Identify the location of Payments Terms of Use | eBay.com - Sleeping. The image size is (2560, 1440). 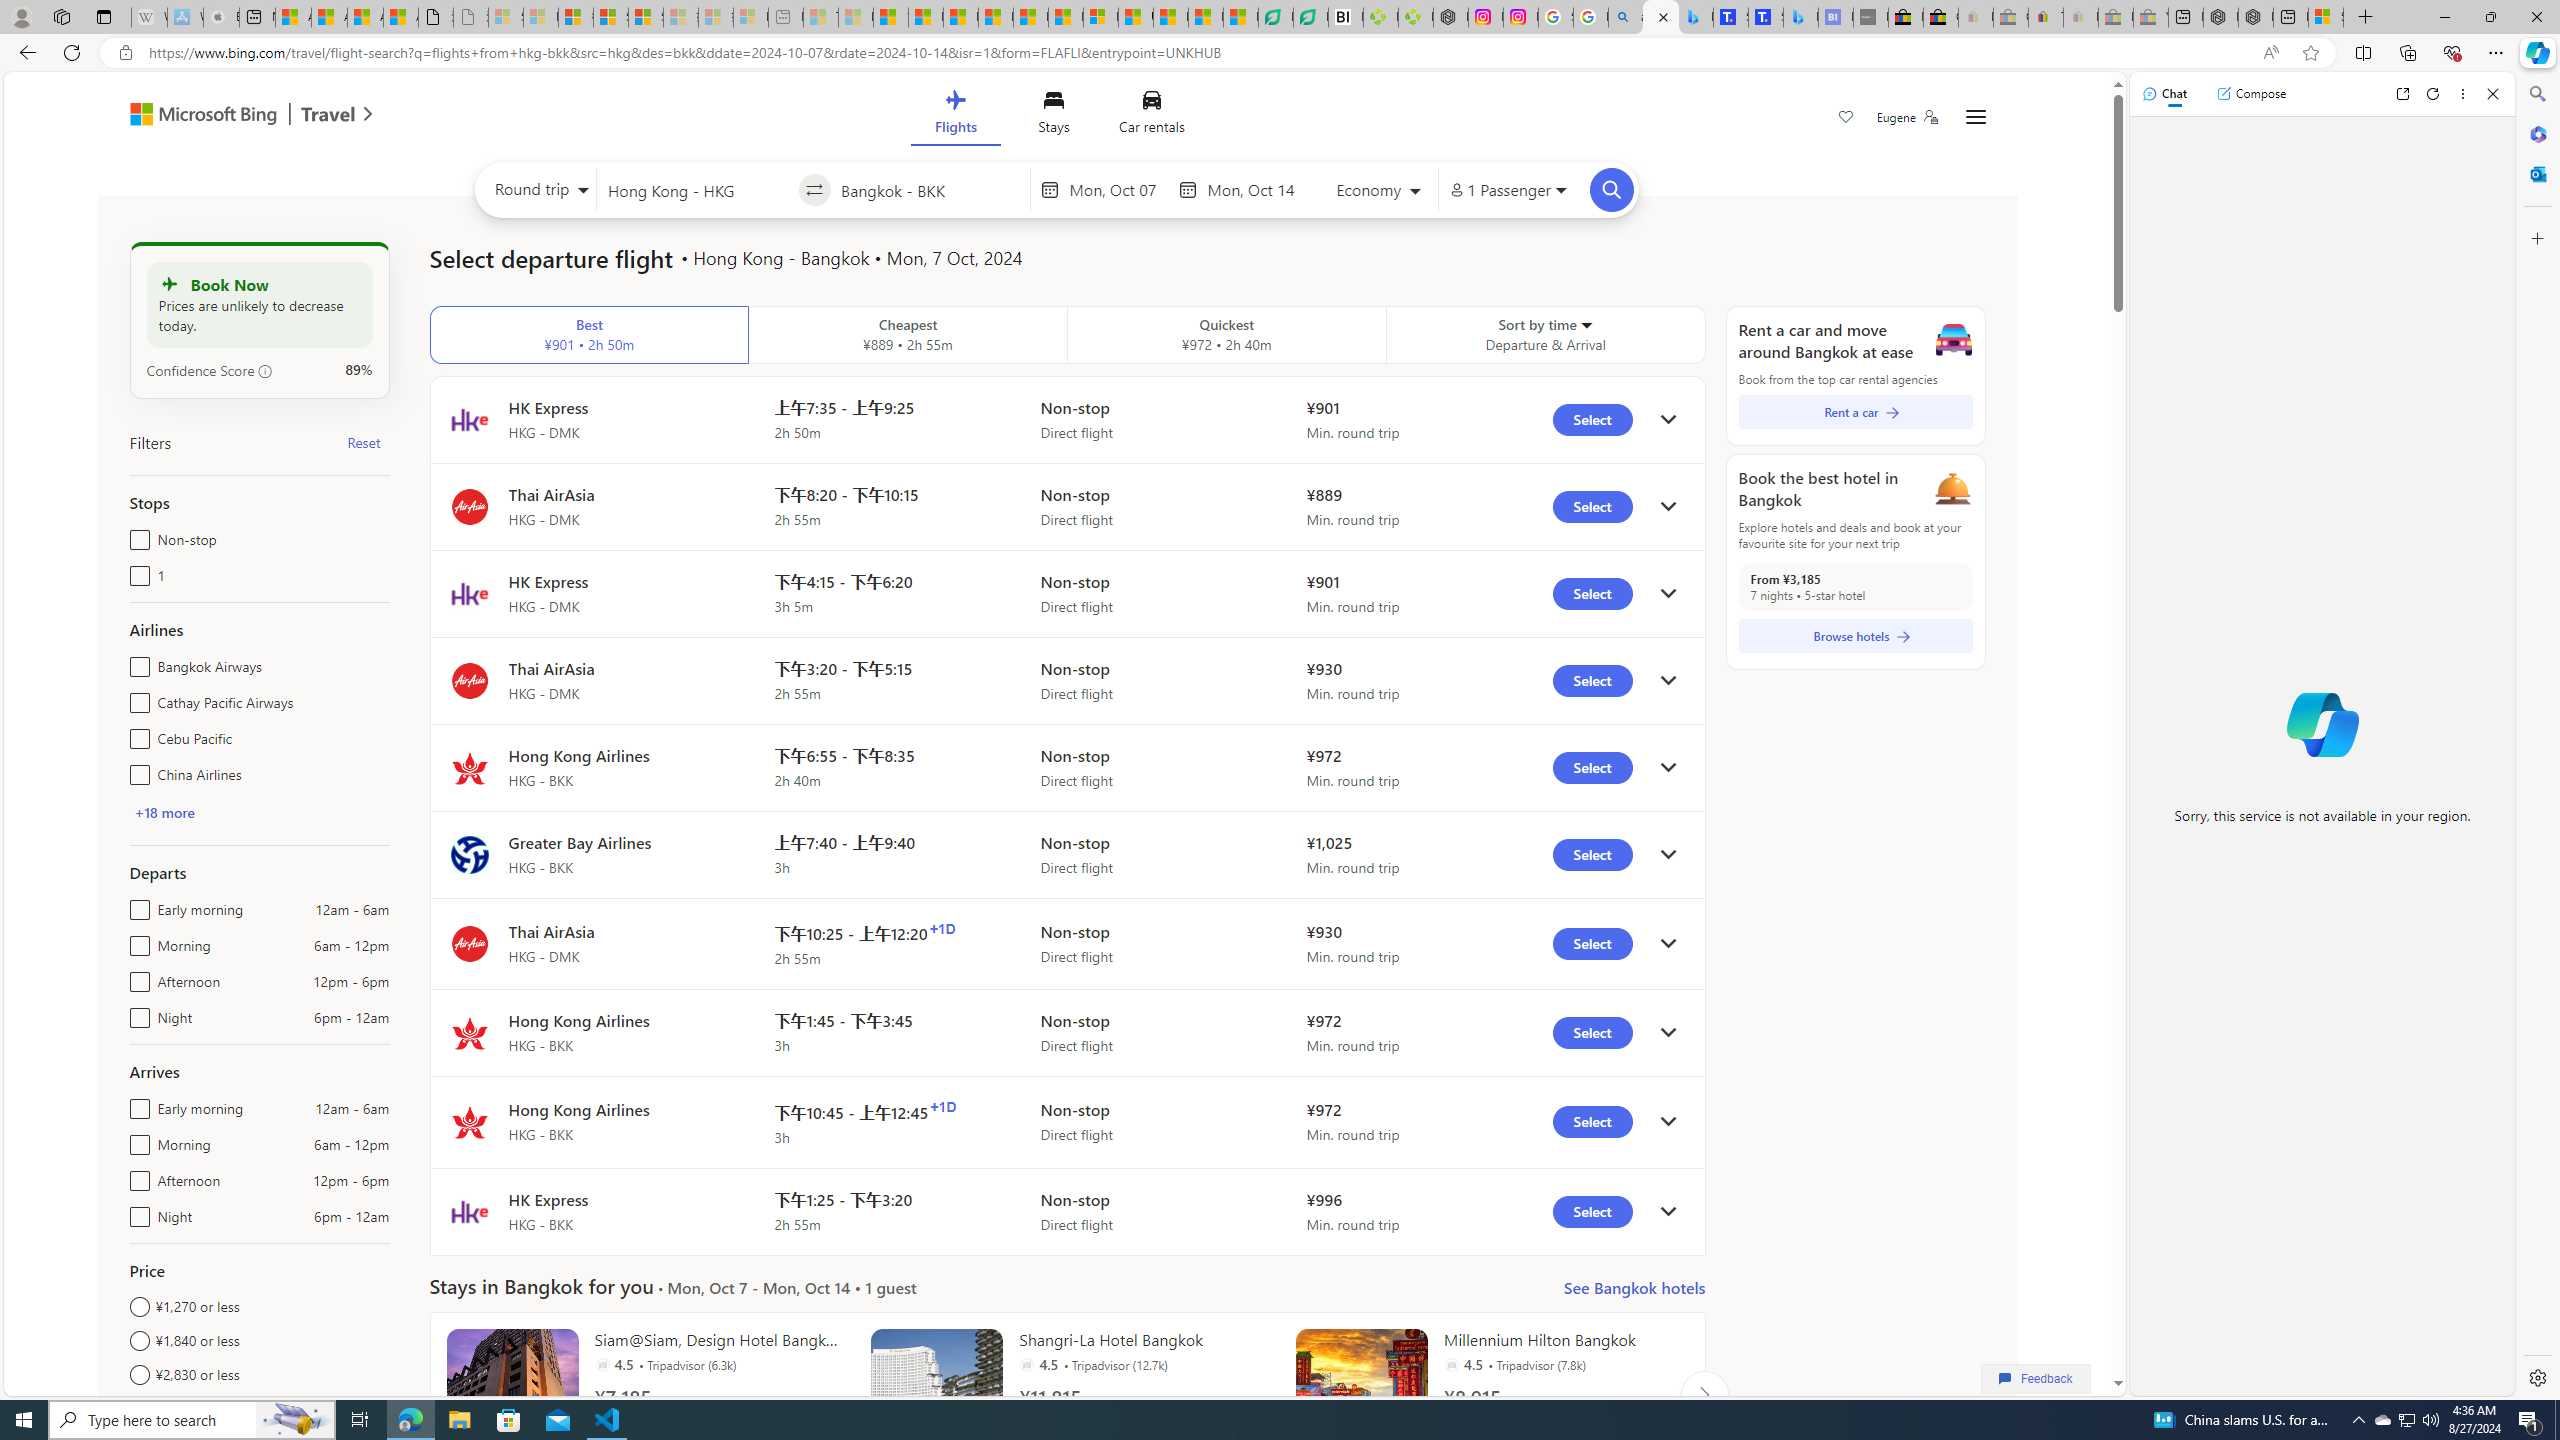
(2080, 17).